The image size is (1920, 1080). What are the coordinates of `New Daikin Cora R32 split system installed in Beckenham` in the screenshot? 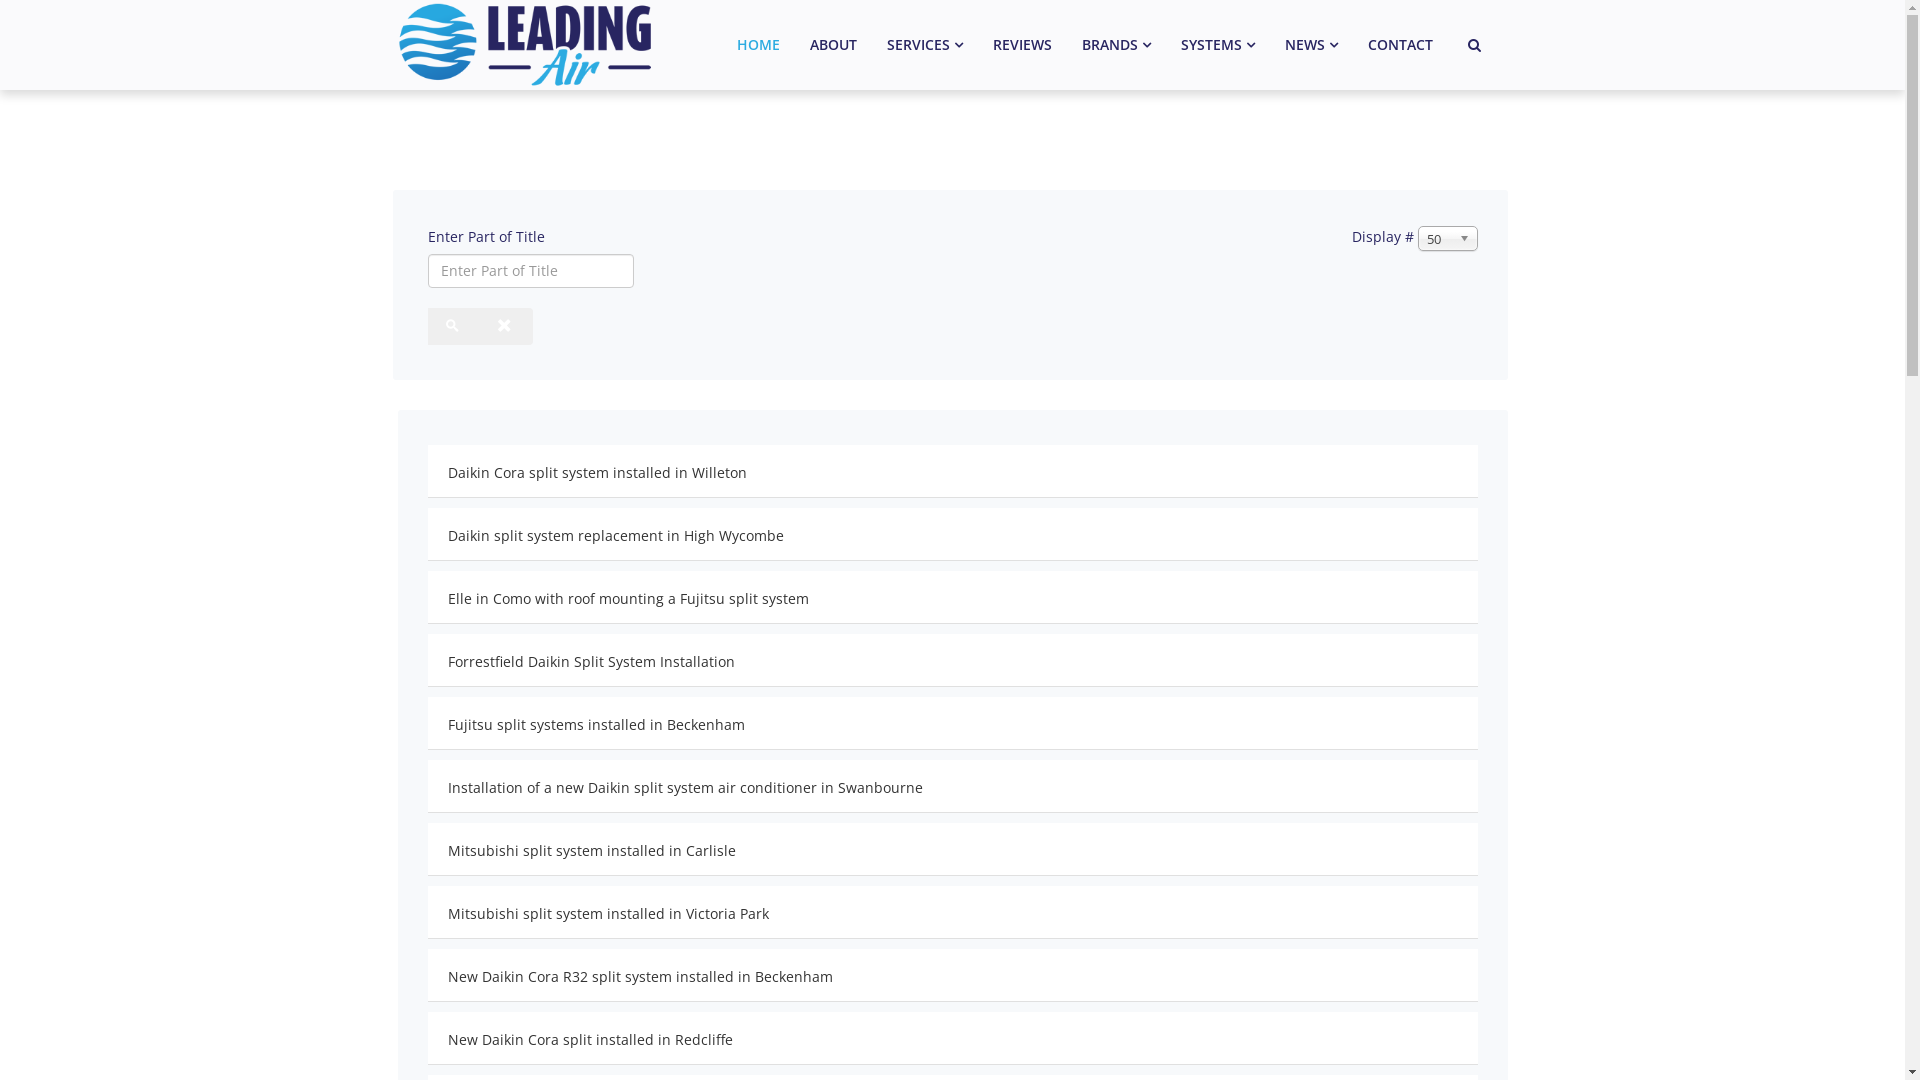 It's located at (640, 976).